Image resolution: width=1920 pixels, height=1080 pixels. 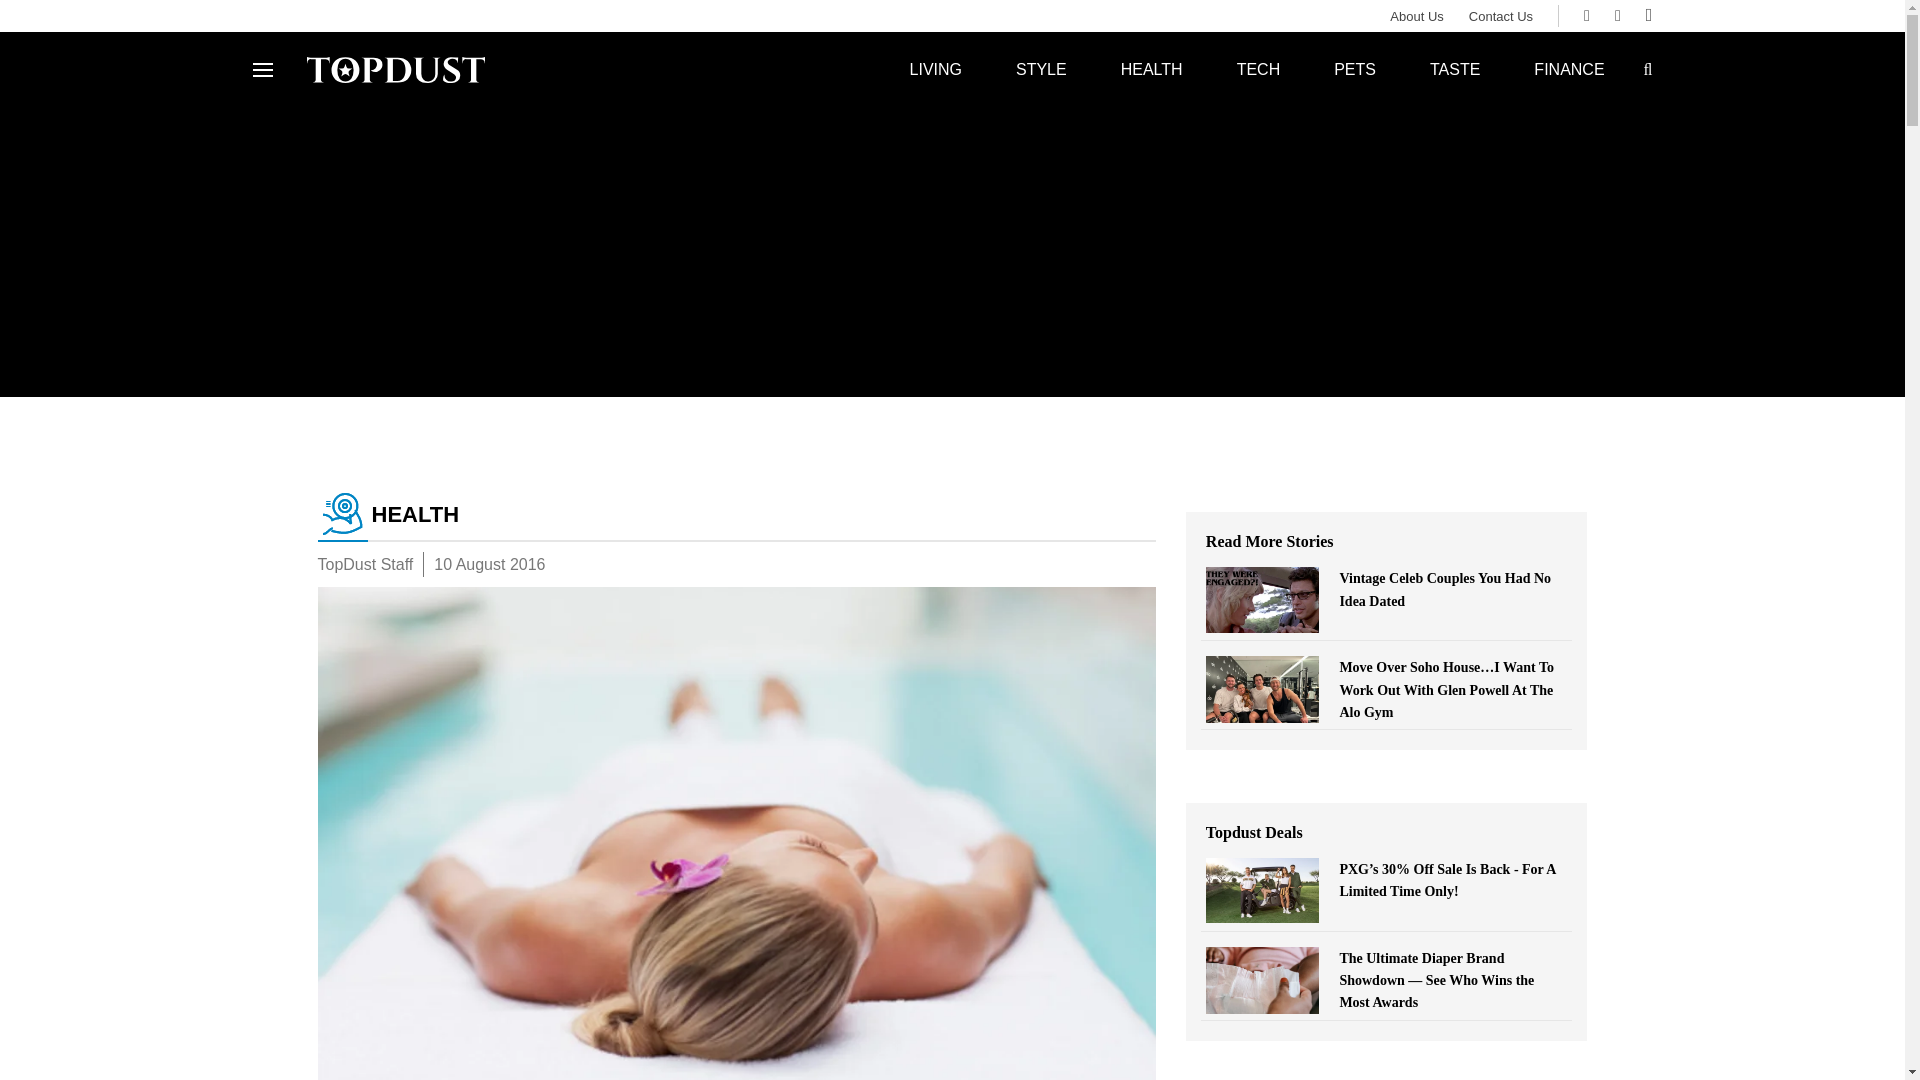 I want to click on About Us, so click(x=1404, y=16).